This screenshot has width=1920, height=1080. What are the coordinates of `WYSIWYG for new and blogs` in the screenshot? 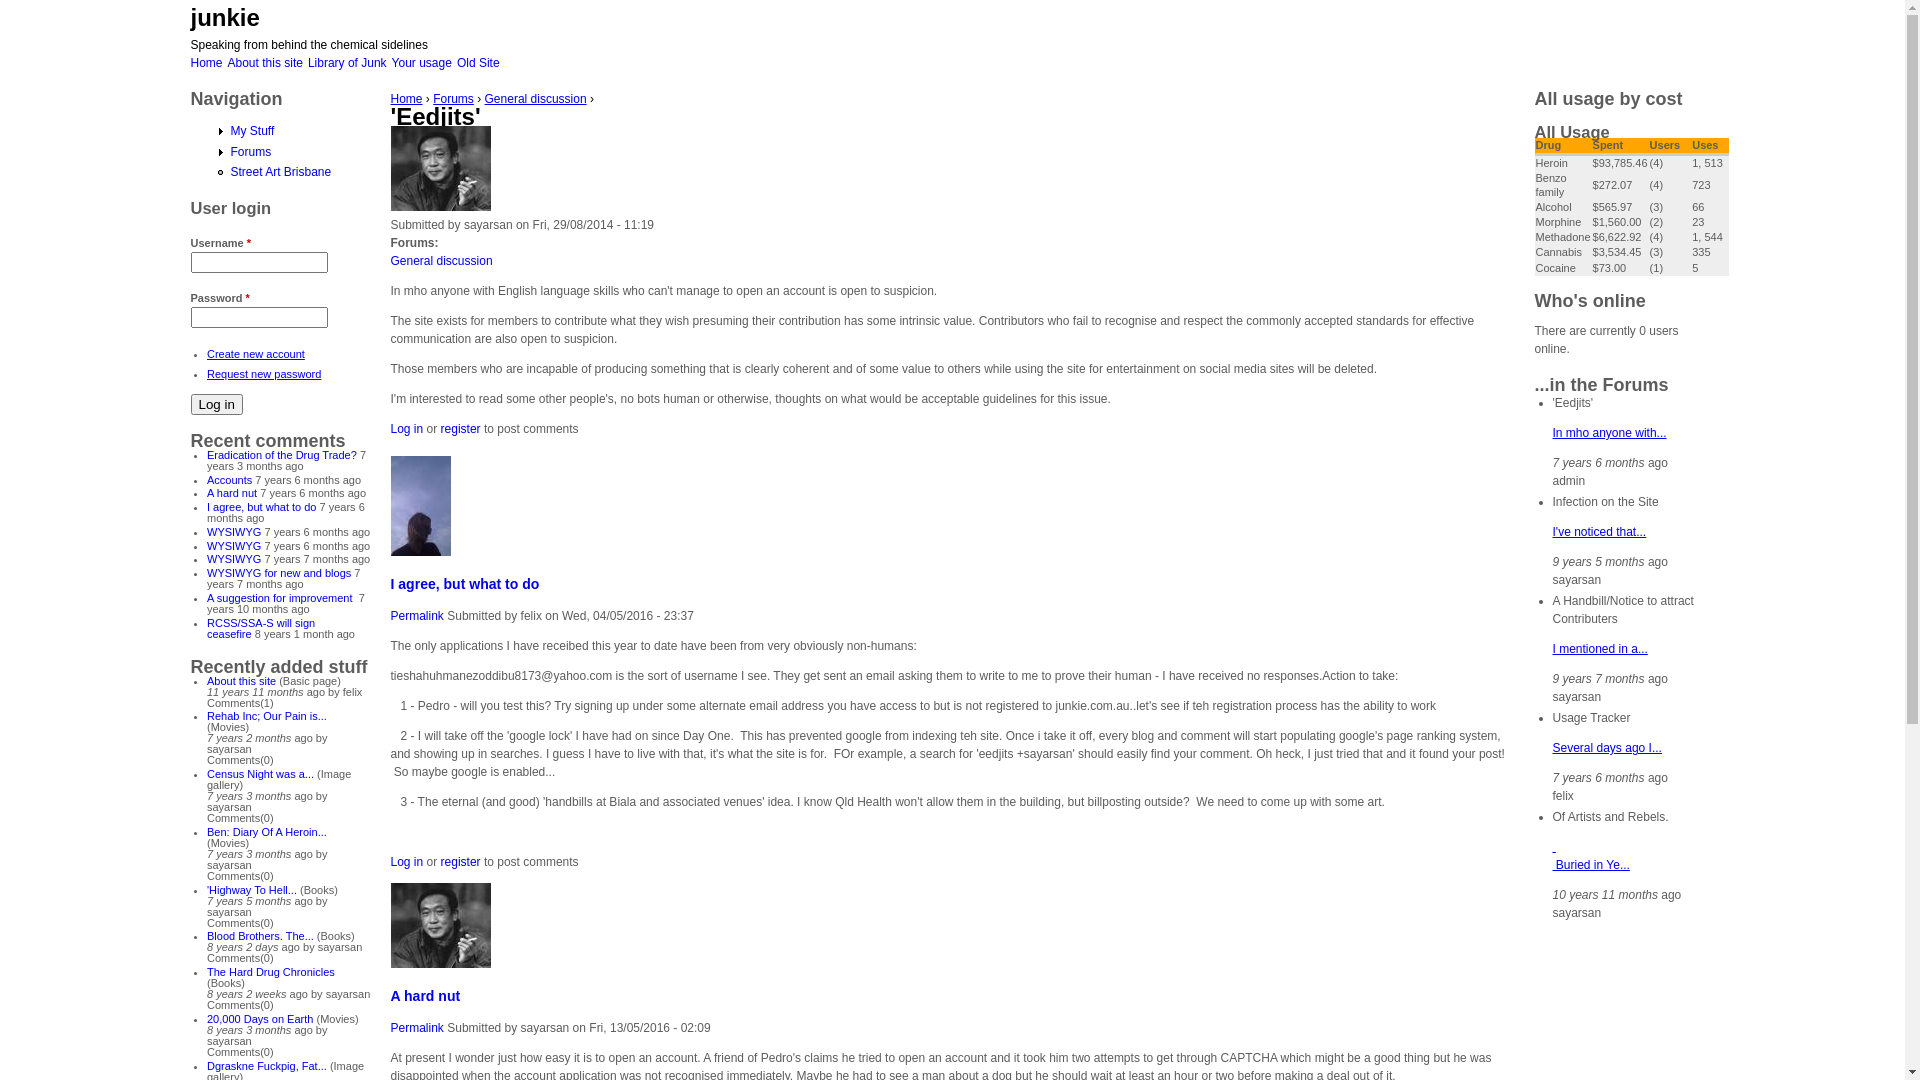 It's located at (279, 573).